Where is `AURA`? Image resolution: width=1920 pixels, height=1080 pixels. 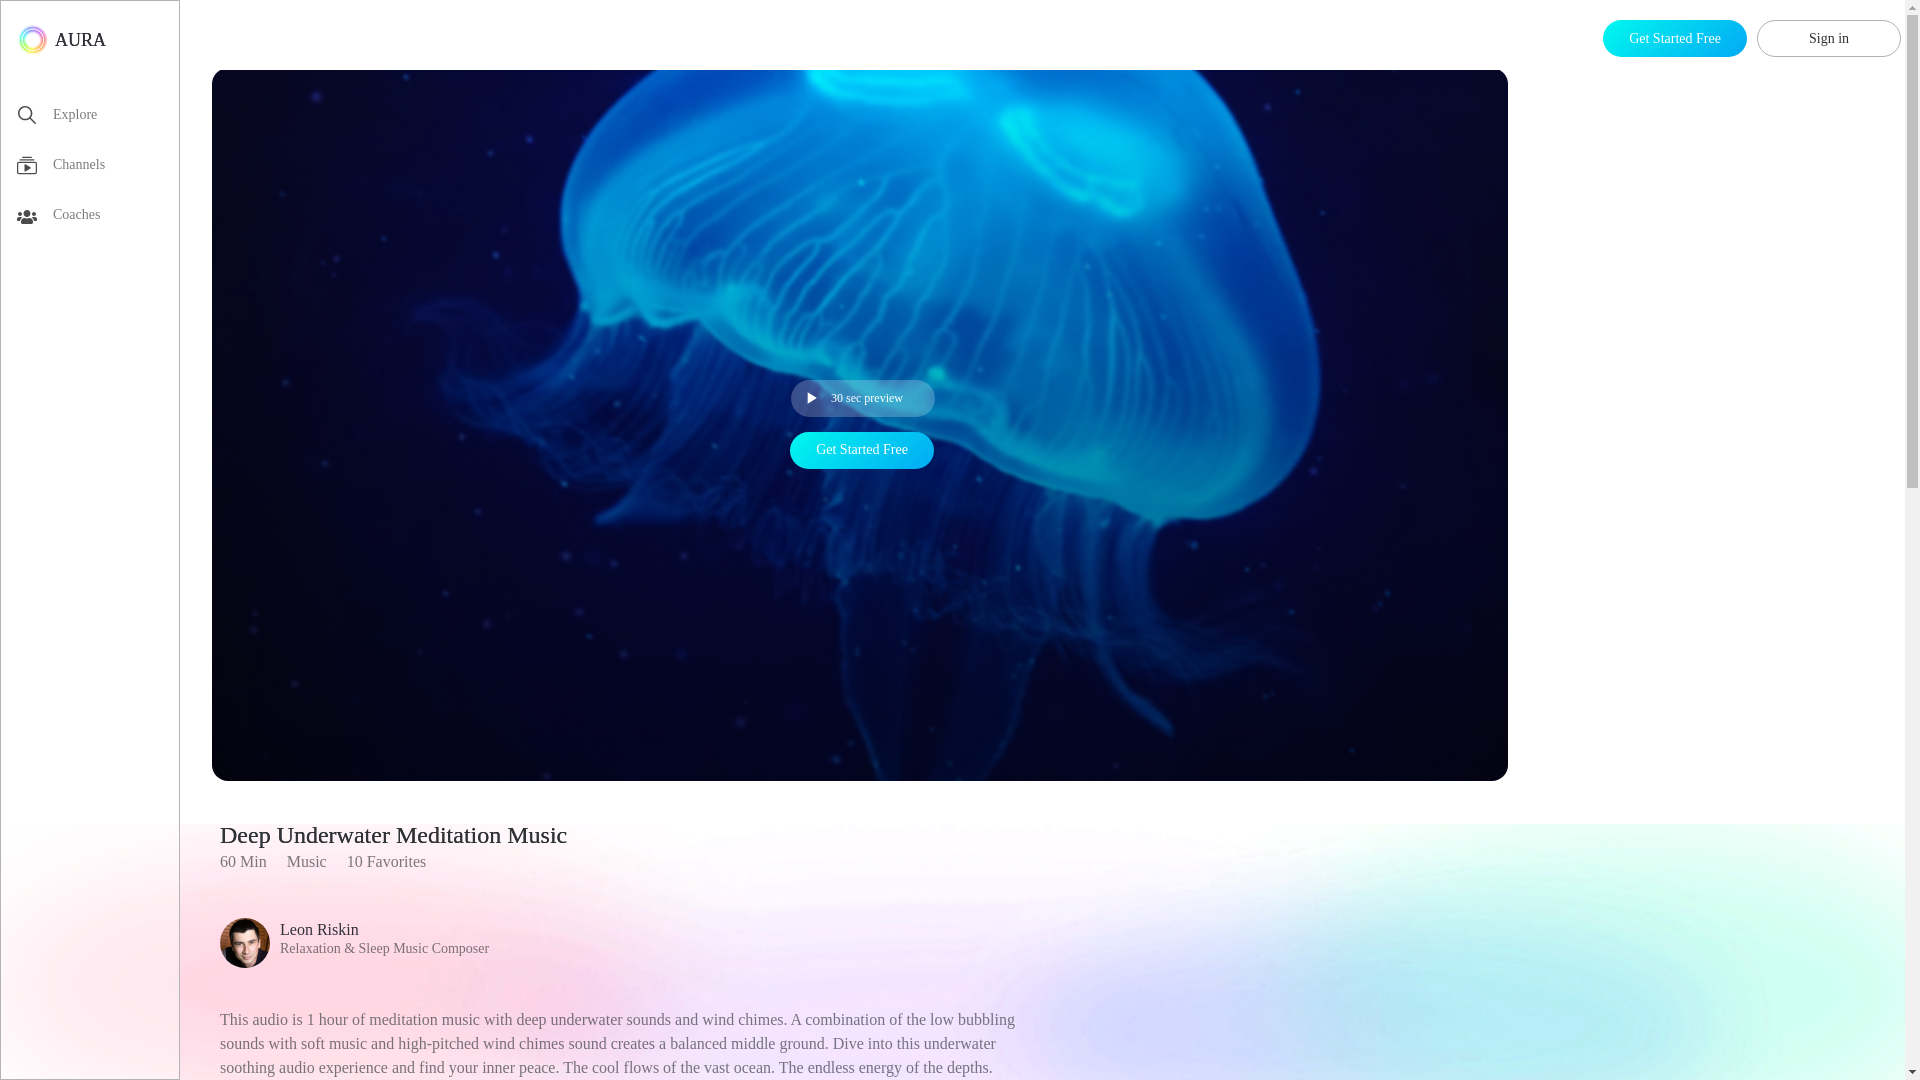
AURA is located at coordinates (61, 39).